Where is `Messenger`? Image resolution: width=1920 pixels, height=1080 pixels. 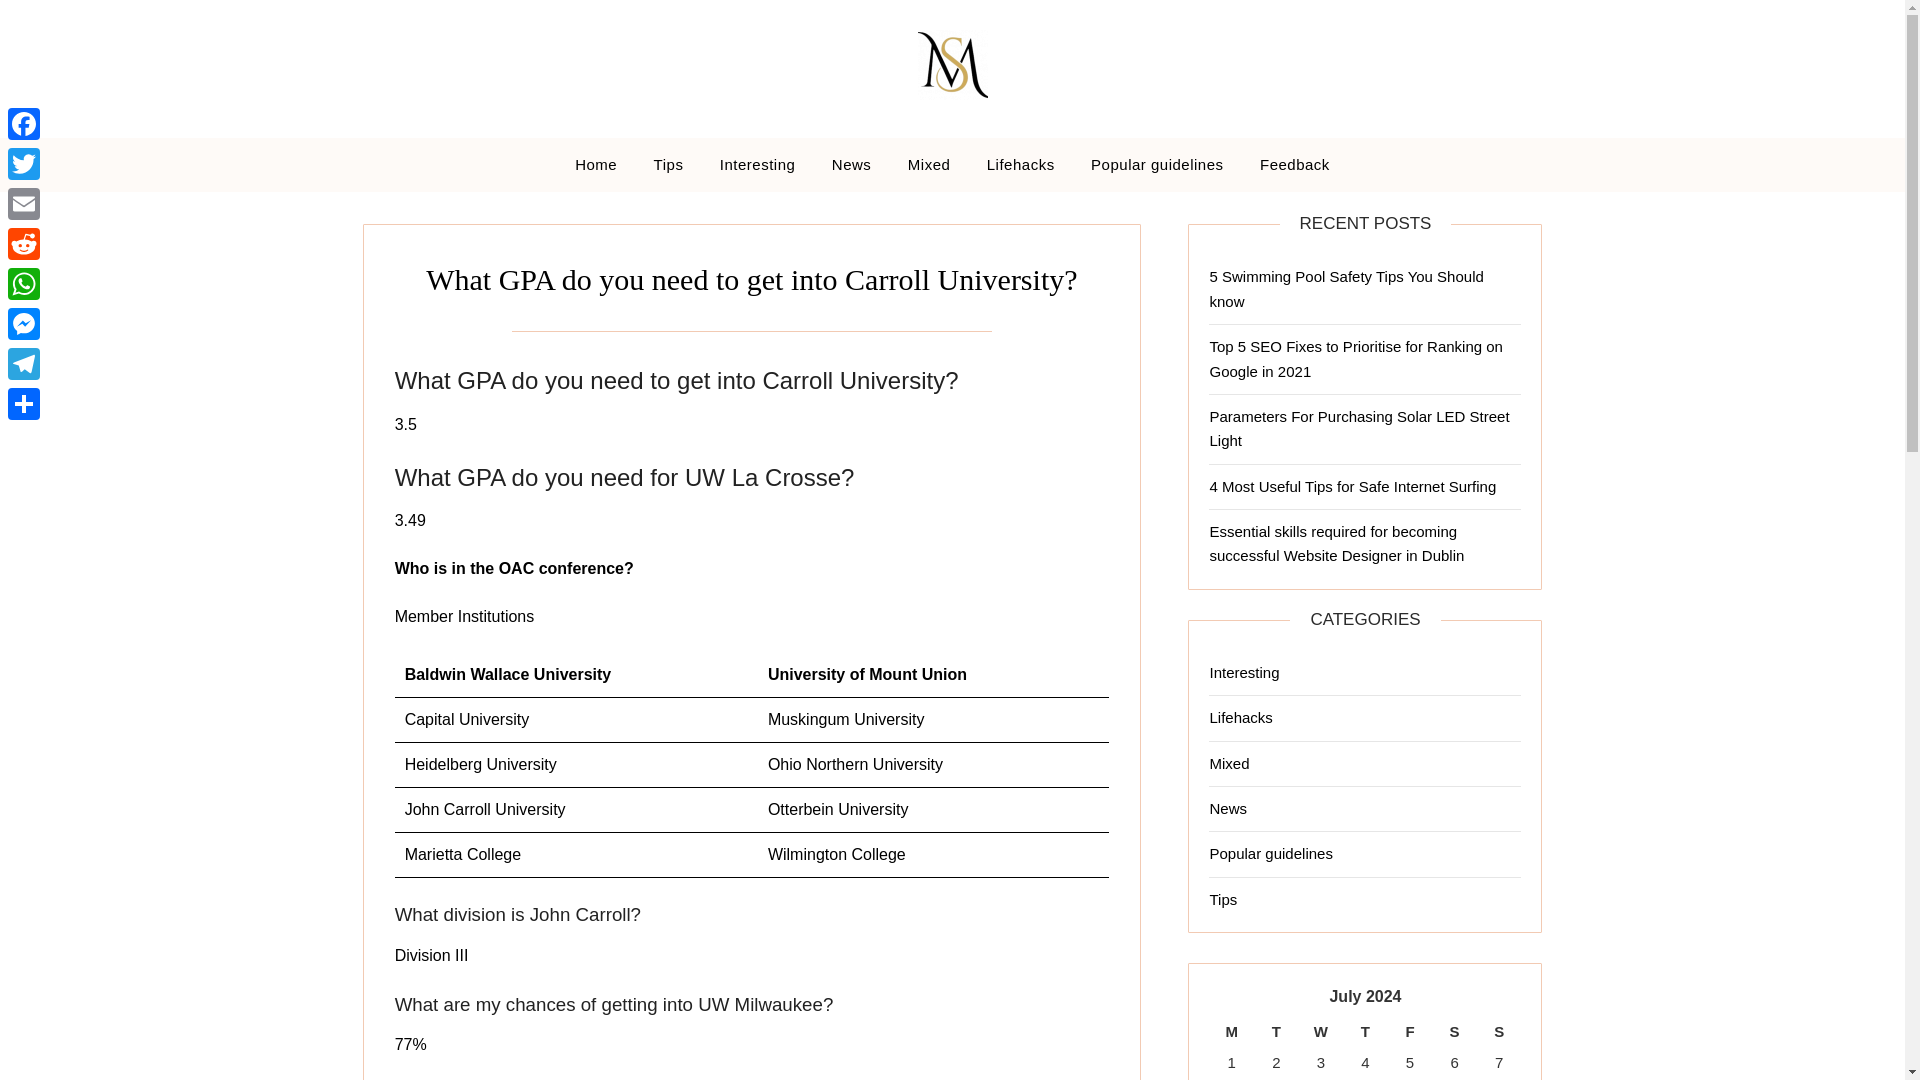
Messenger is located at coordinates (24, 324).